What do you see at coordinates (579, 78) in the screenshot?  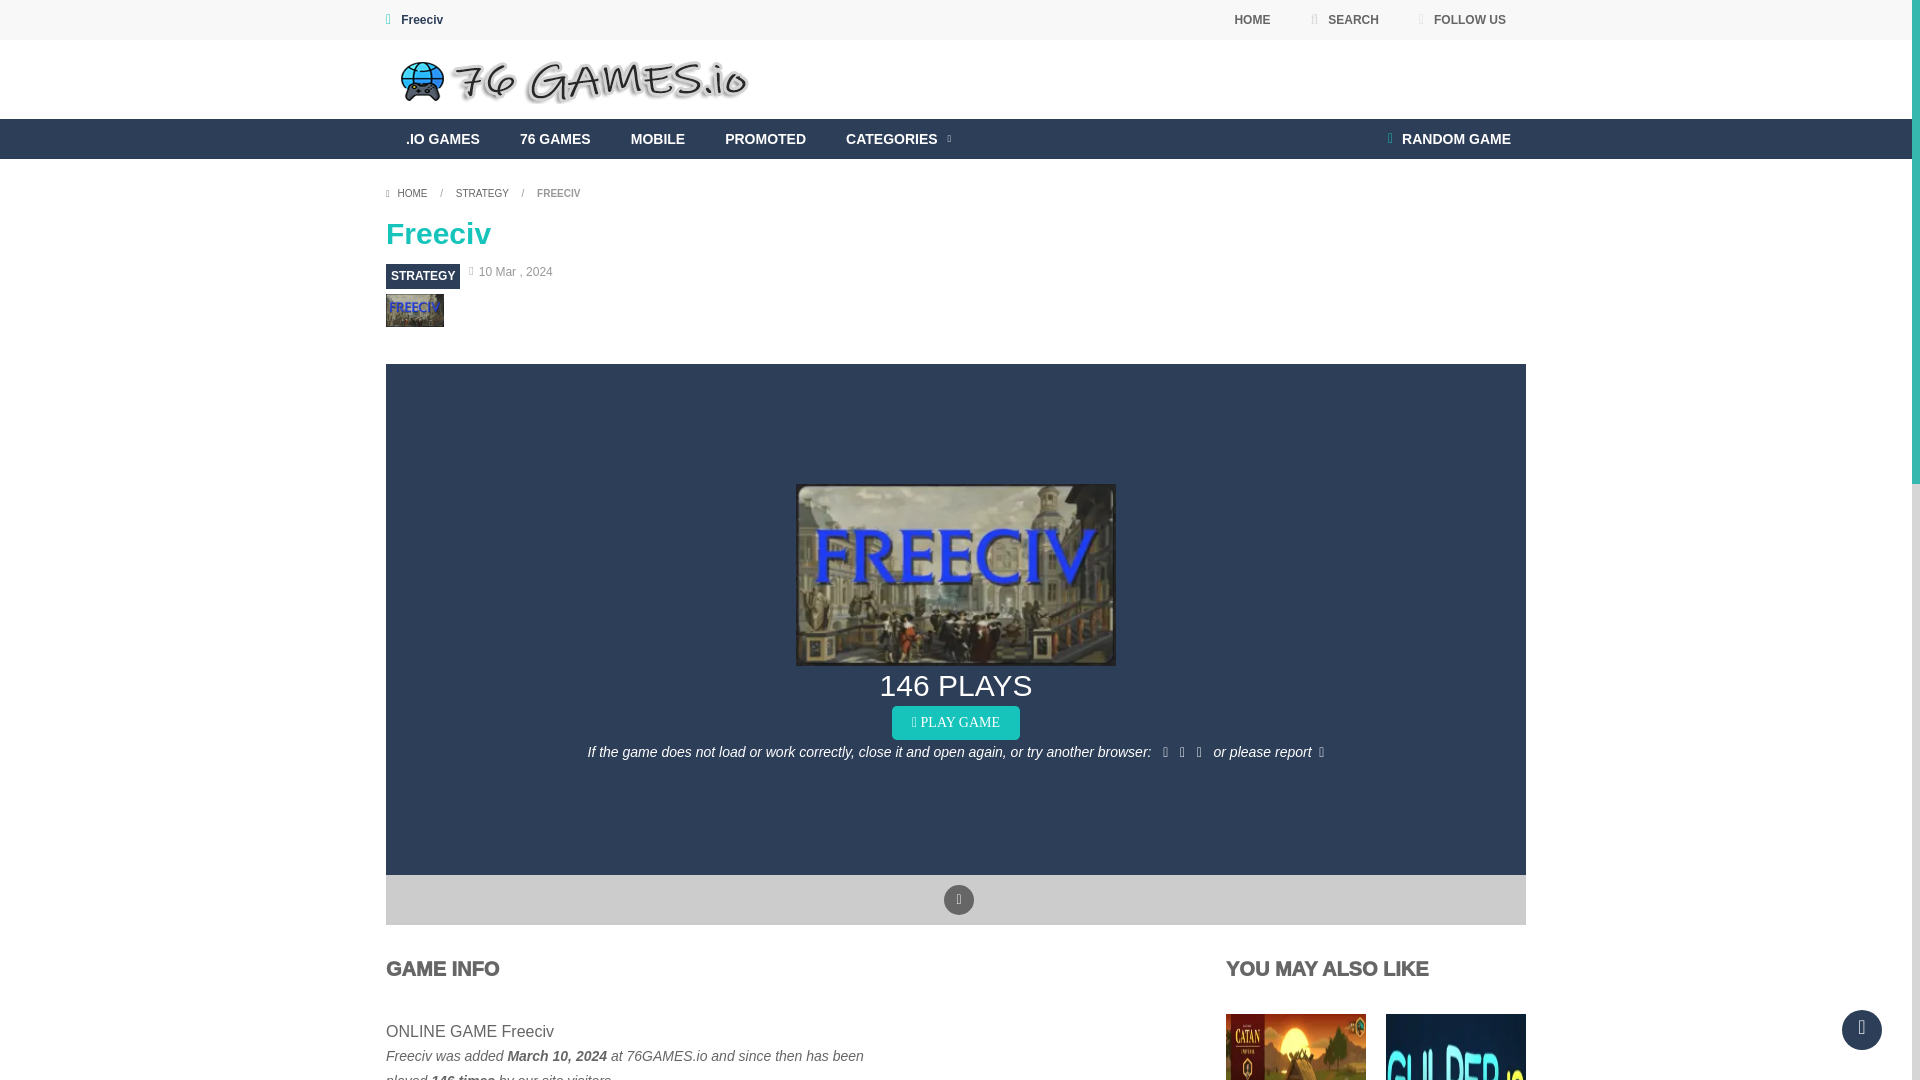 I see `76GAMES` at bounding box center [579, 78].